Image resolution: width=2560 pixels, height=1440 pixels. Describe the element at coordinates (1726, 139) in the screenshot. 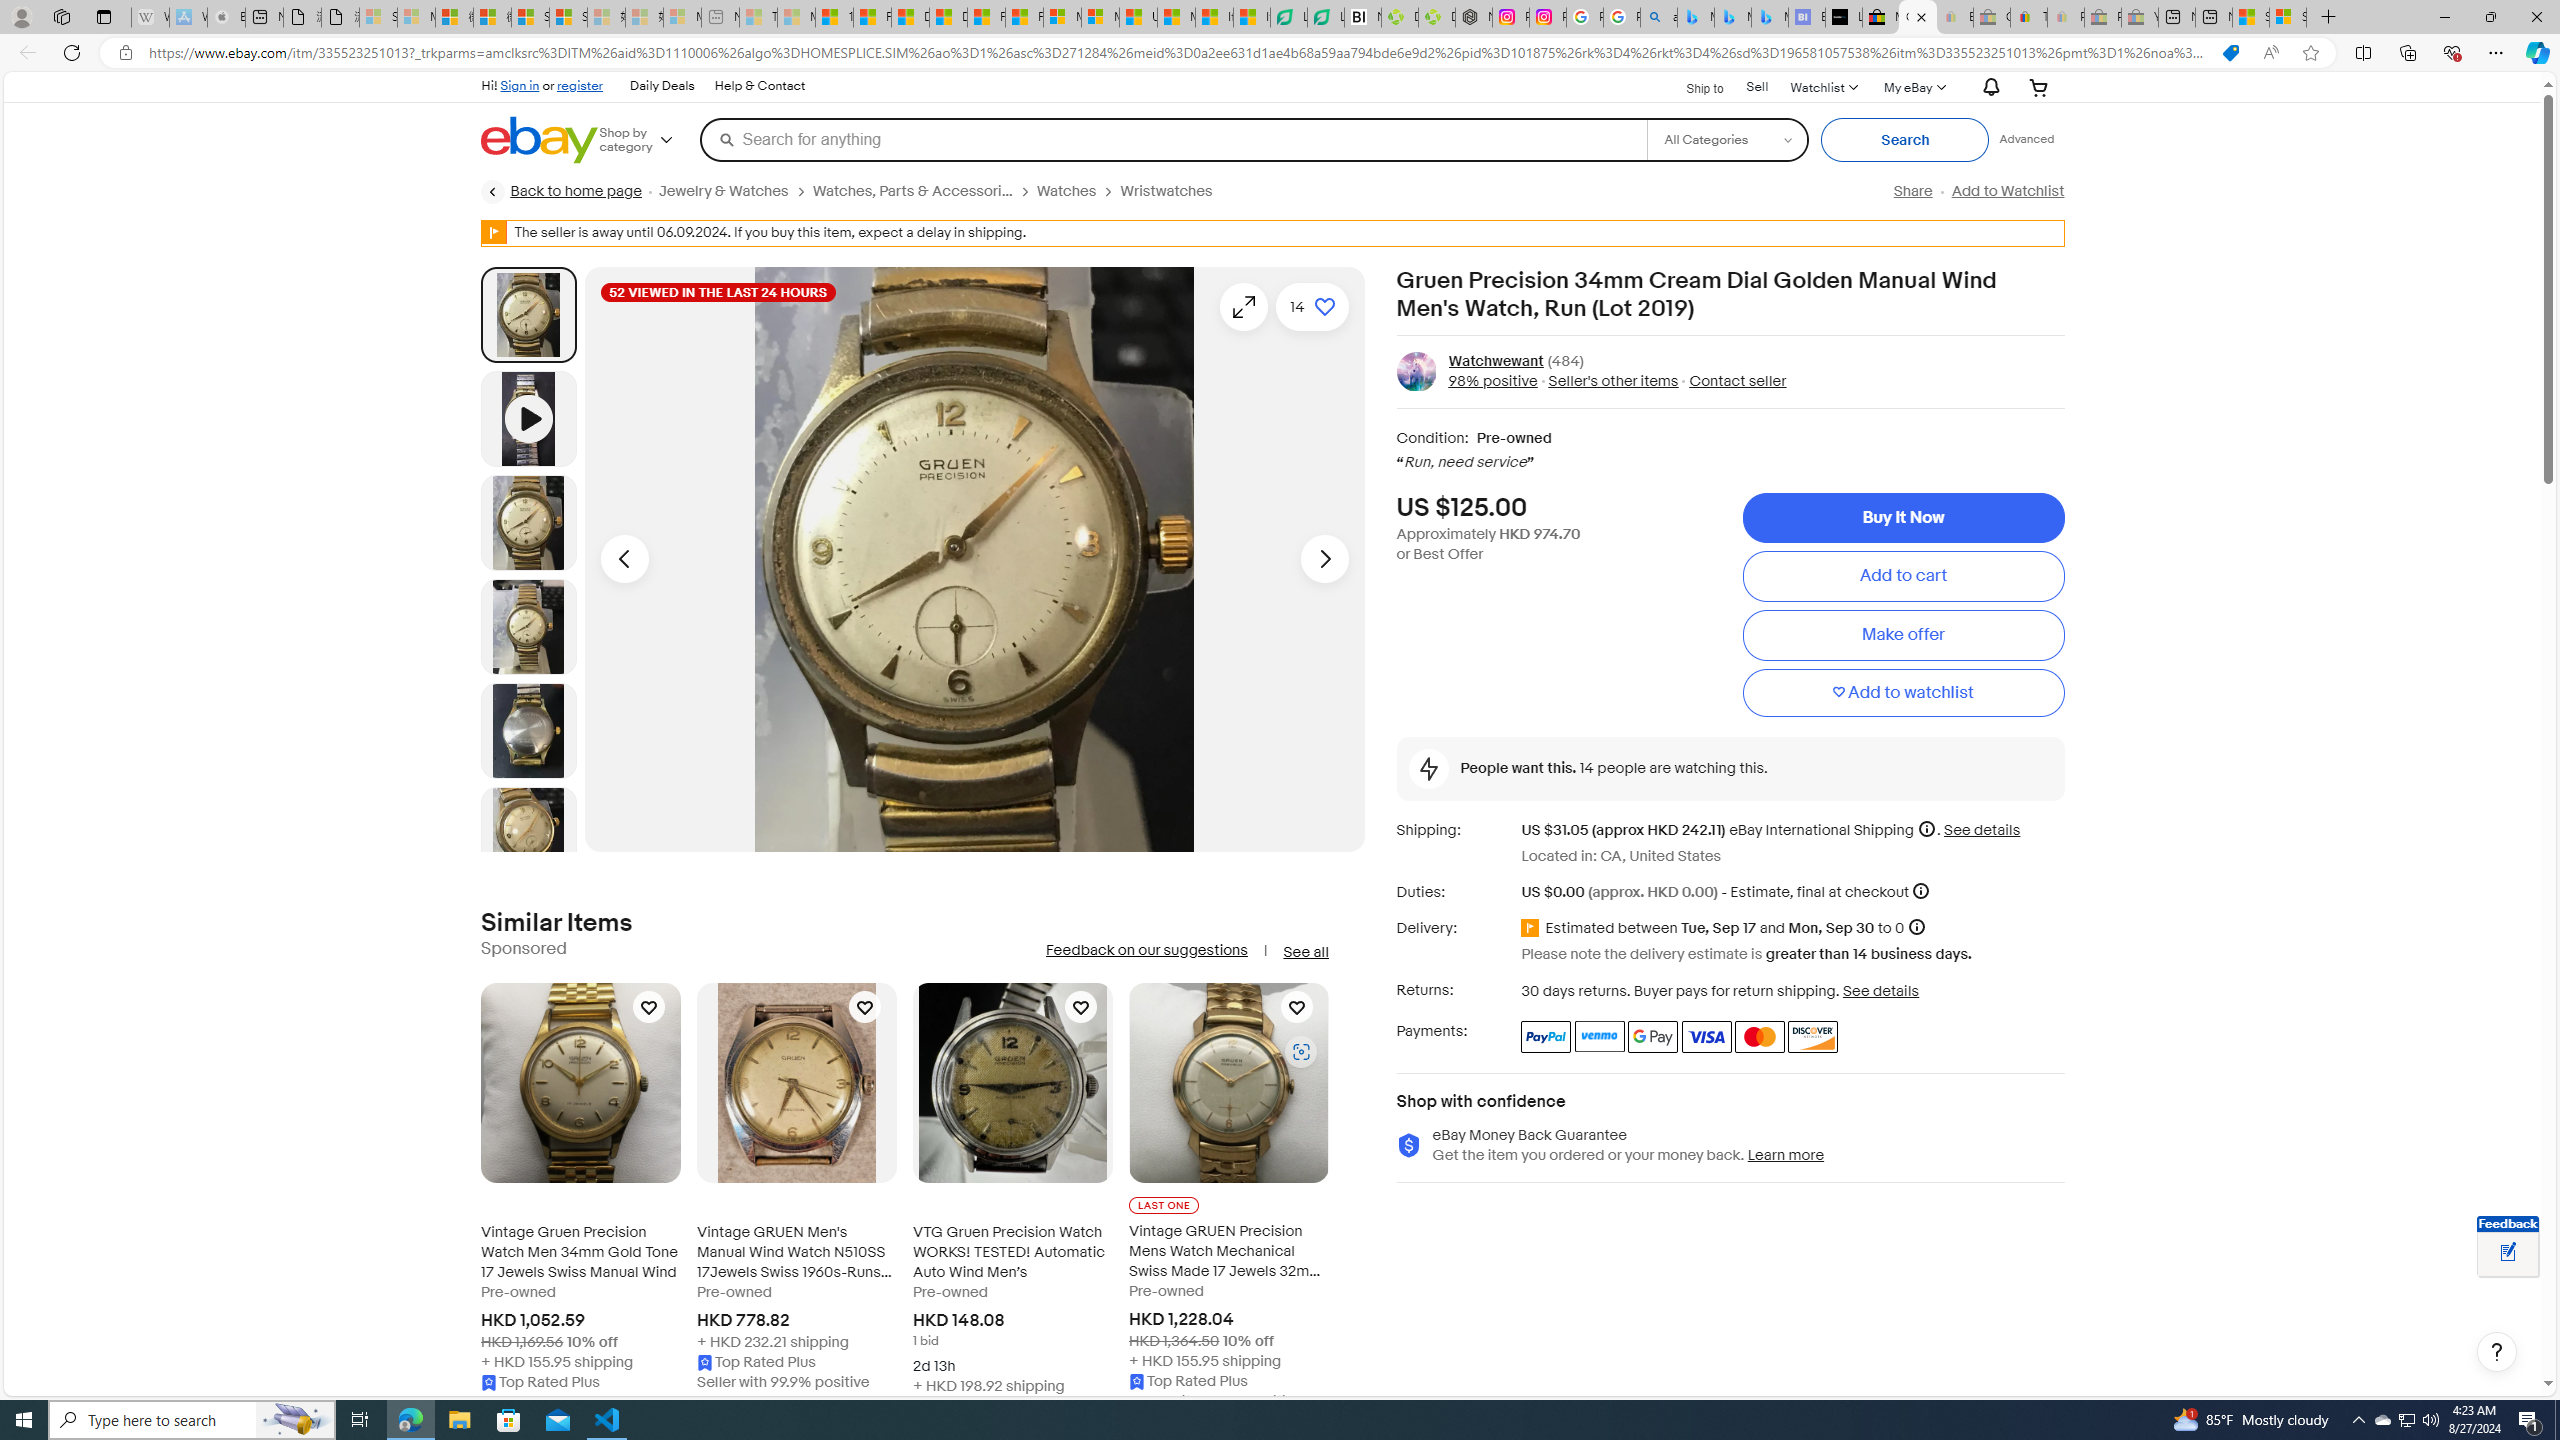

I see `Select a category for search` at that location.